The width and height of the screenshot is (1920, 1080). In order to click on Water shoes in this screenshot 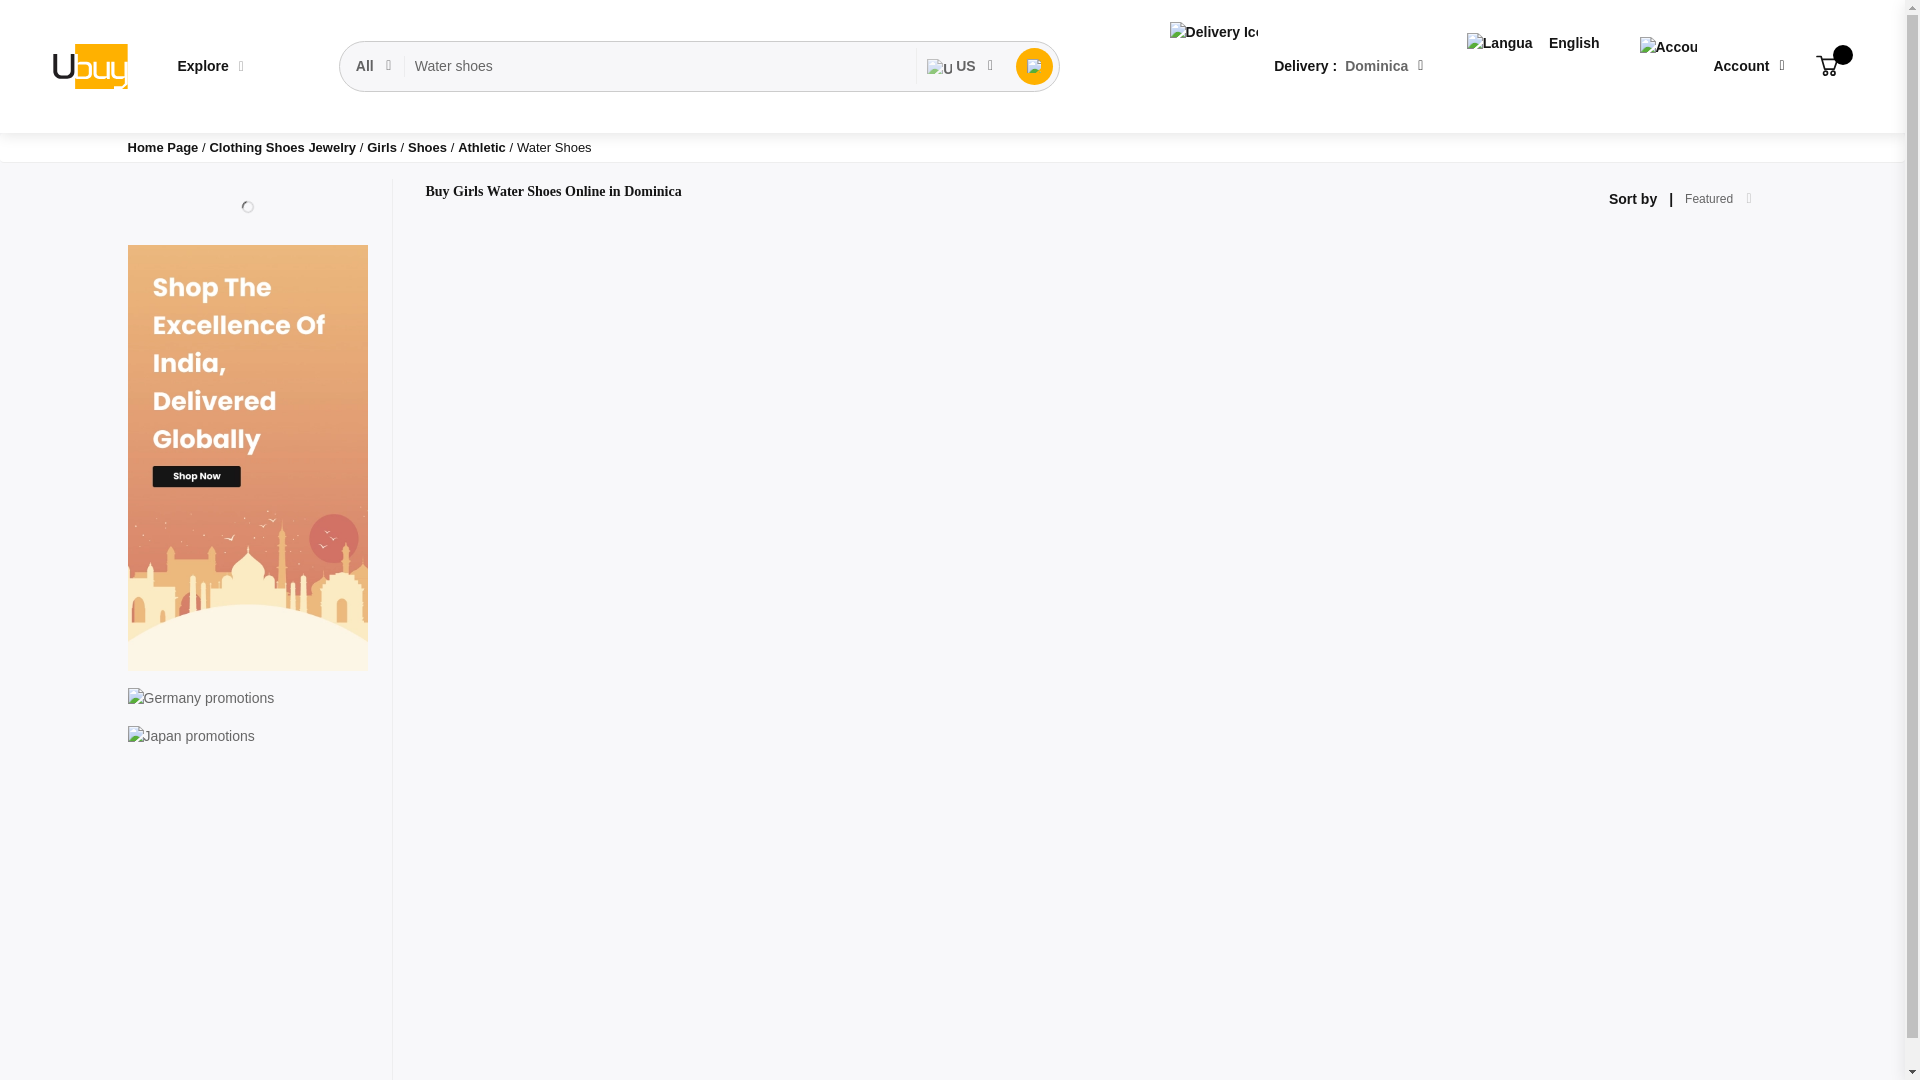, I will do `click(660, 66)`.